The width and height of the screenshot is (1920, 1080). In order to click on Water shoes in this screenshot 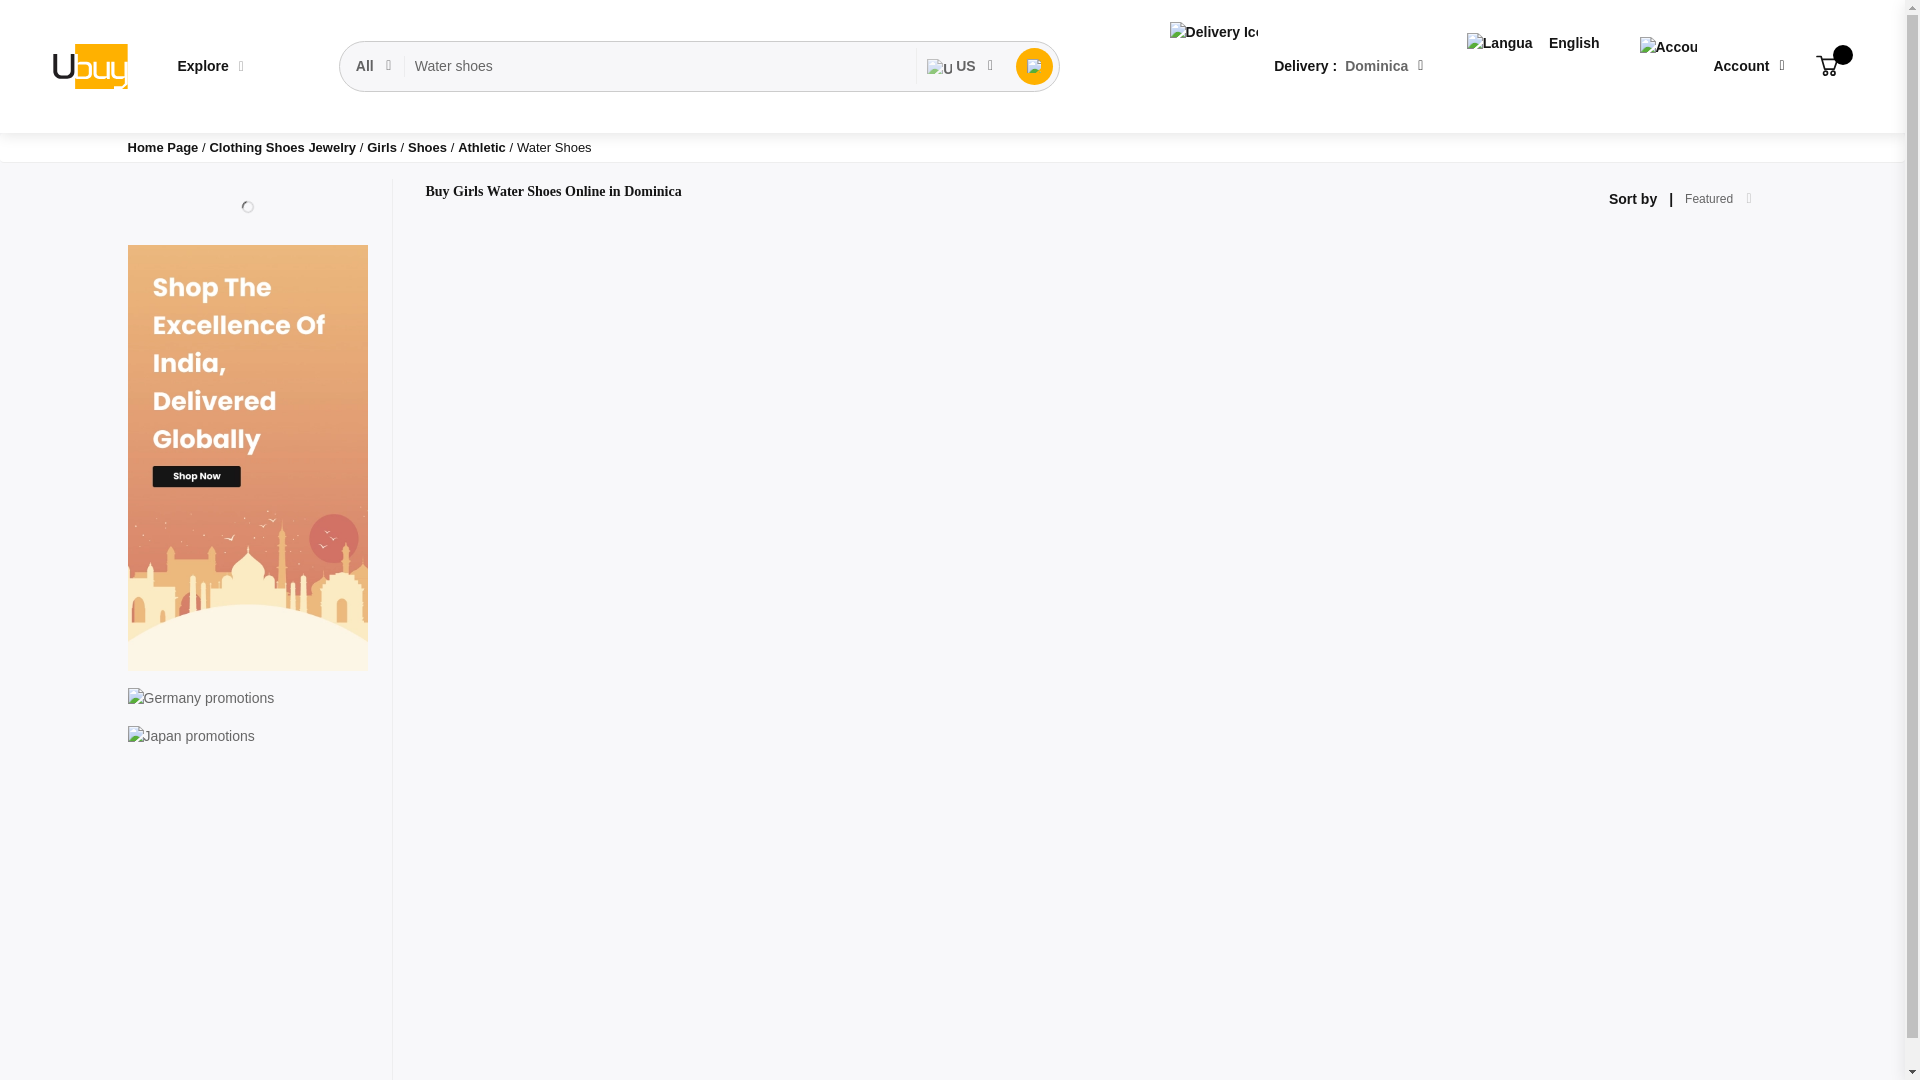, I will do `click(660, 66)`.